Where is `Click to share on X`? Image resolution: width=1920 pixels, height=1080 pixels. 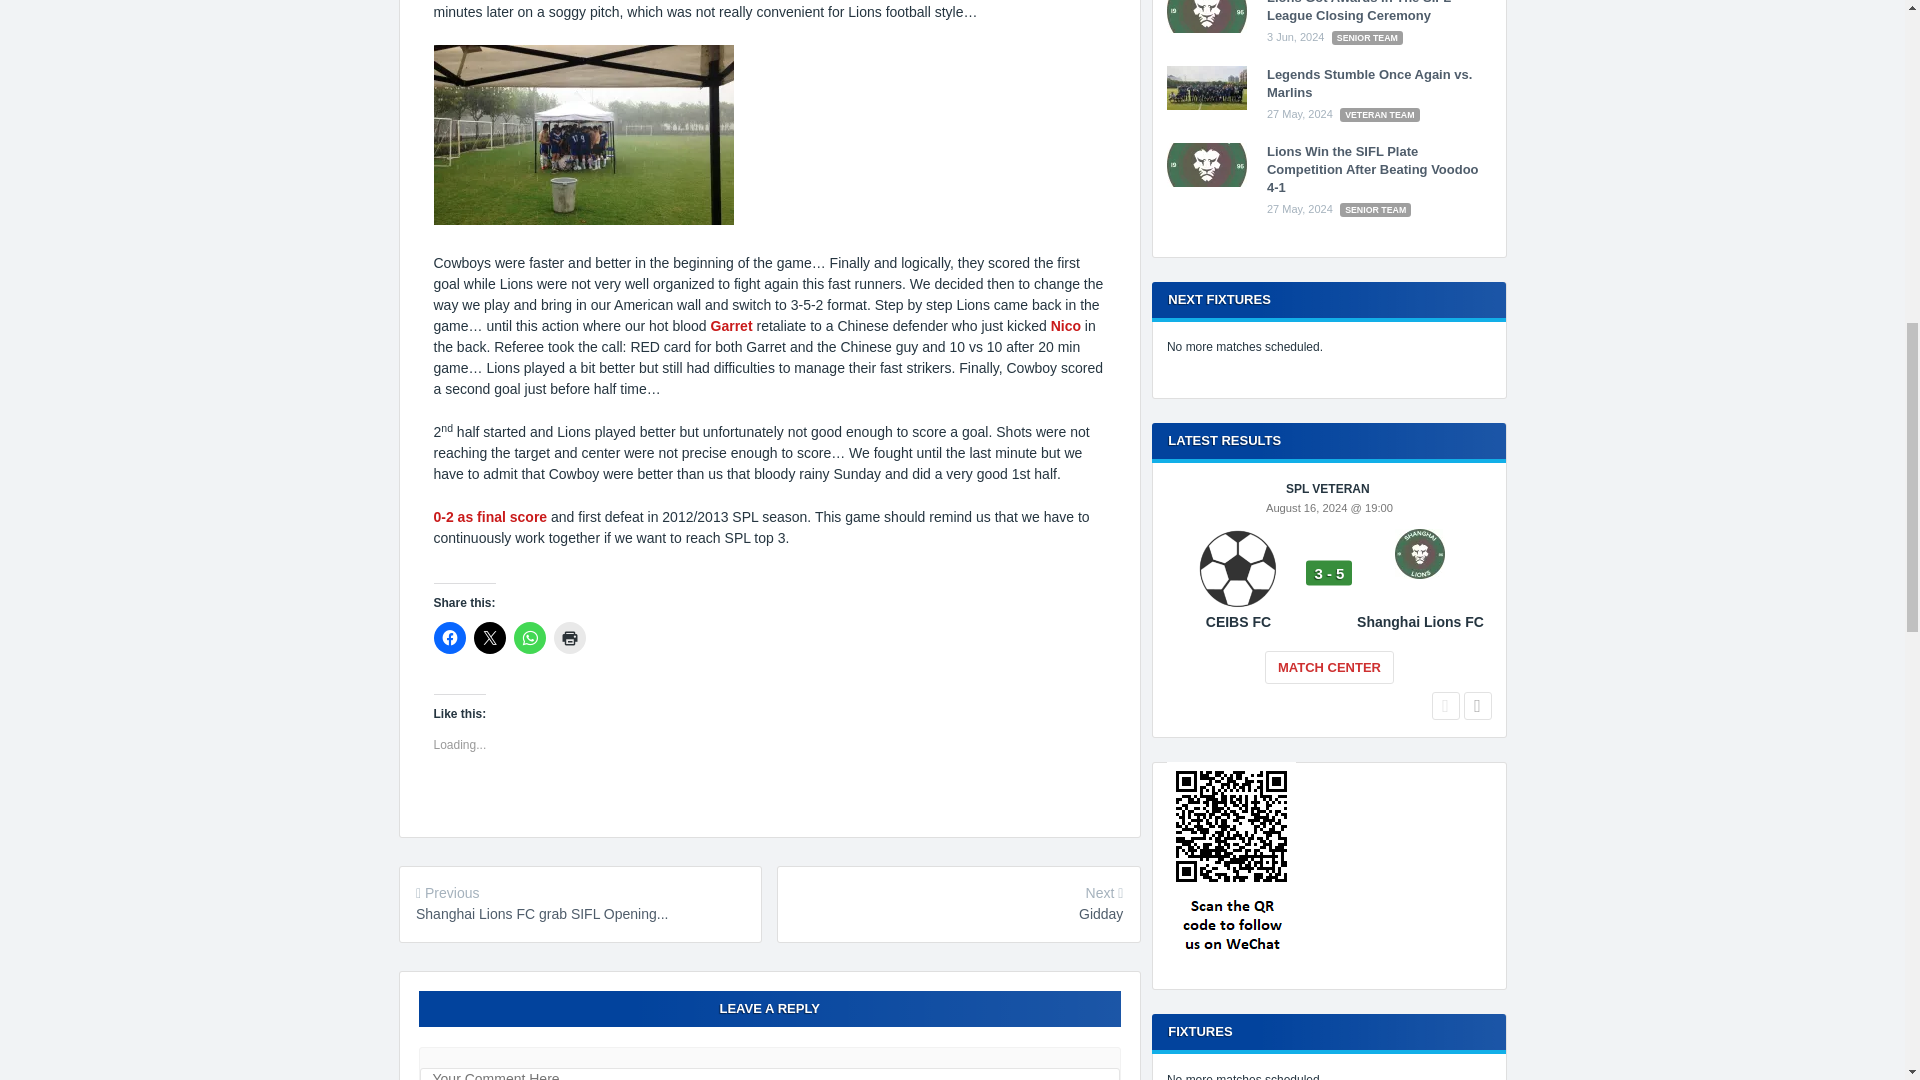
Click to share on X is located at coordinates (490, 638).